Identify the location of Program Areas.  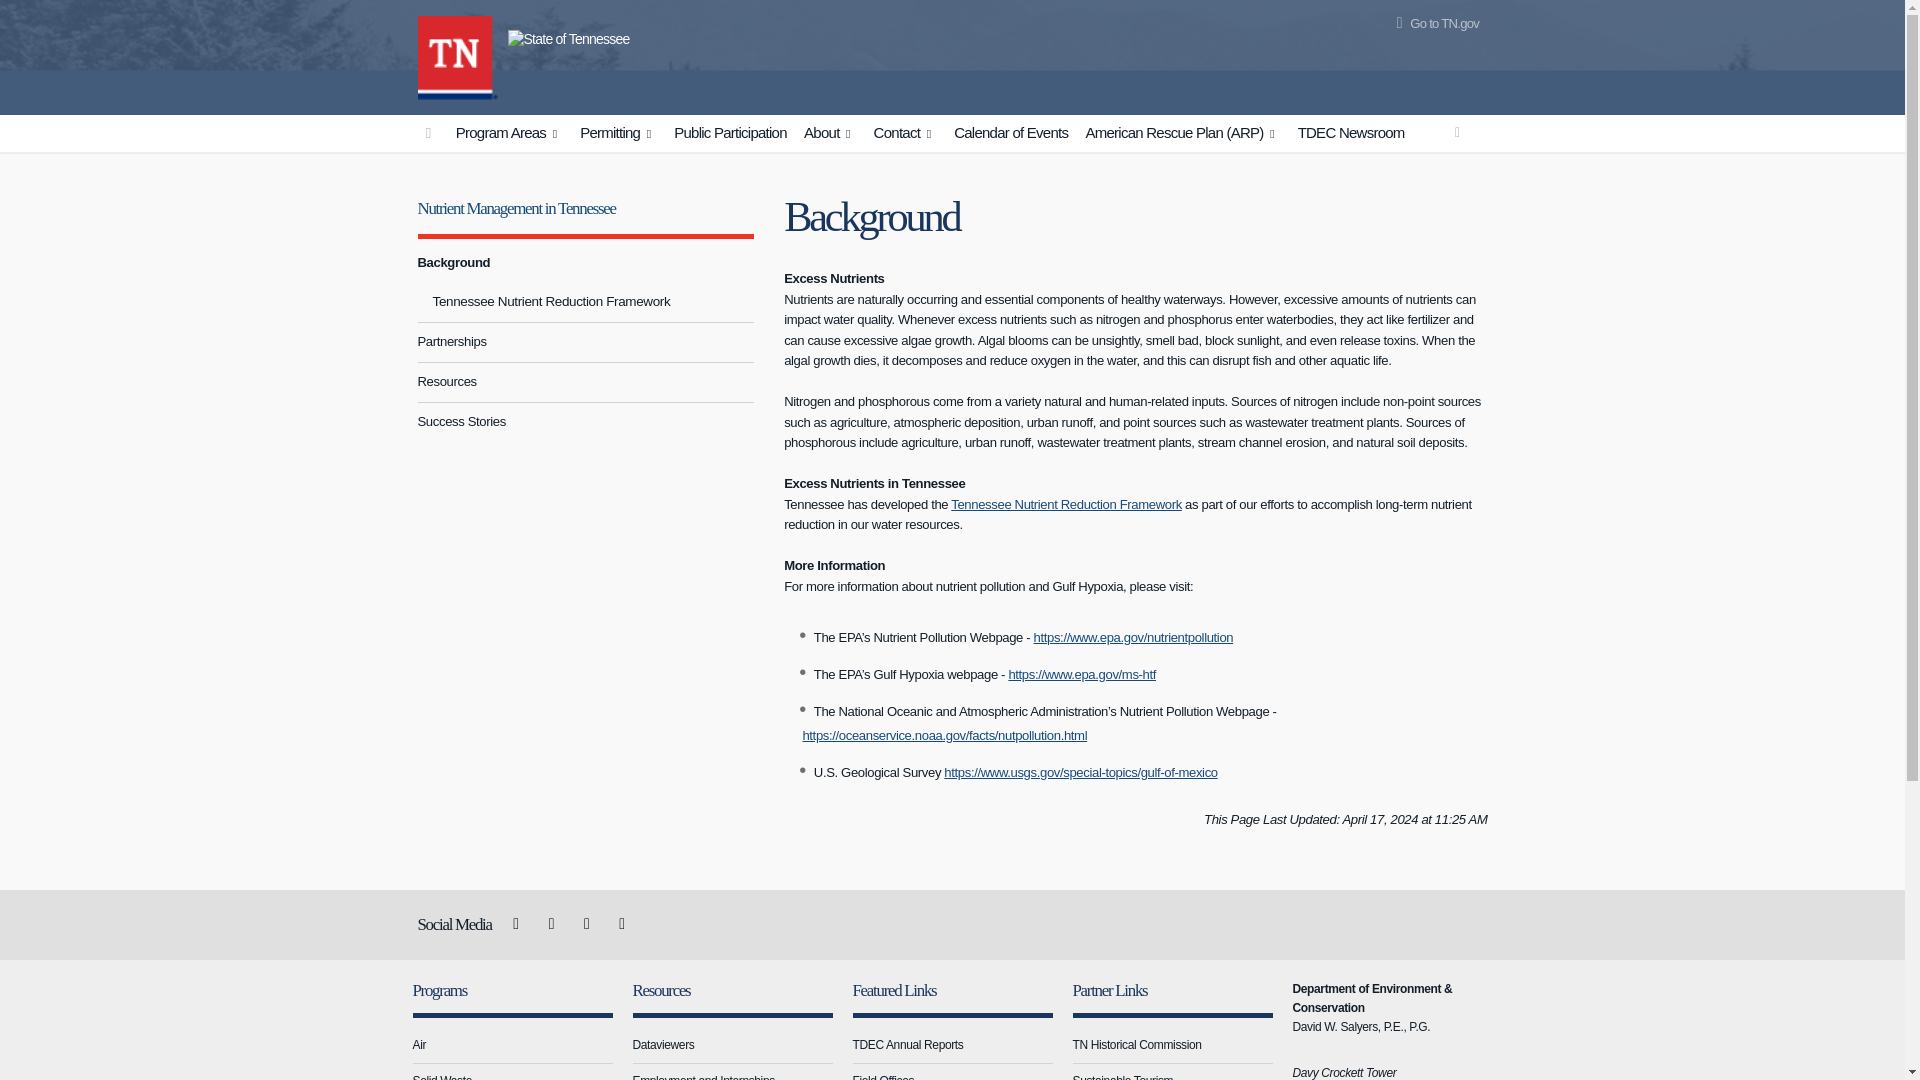
(510, 134).